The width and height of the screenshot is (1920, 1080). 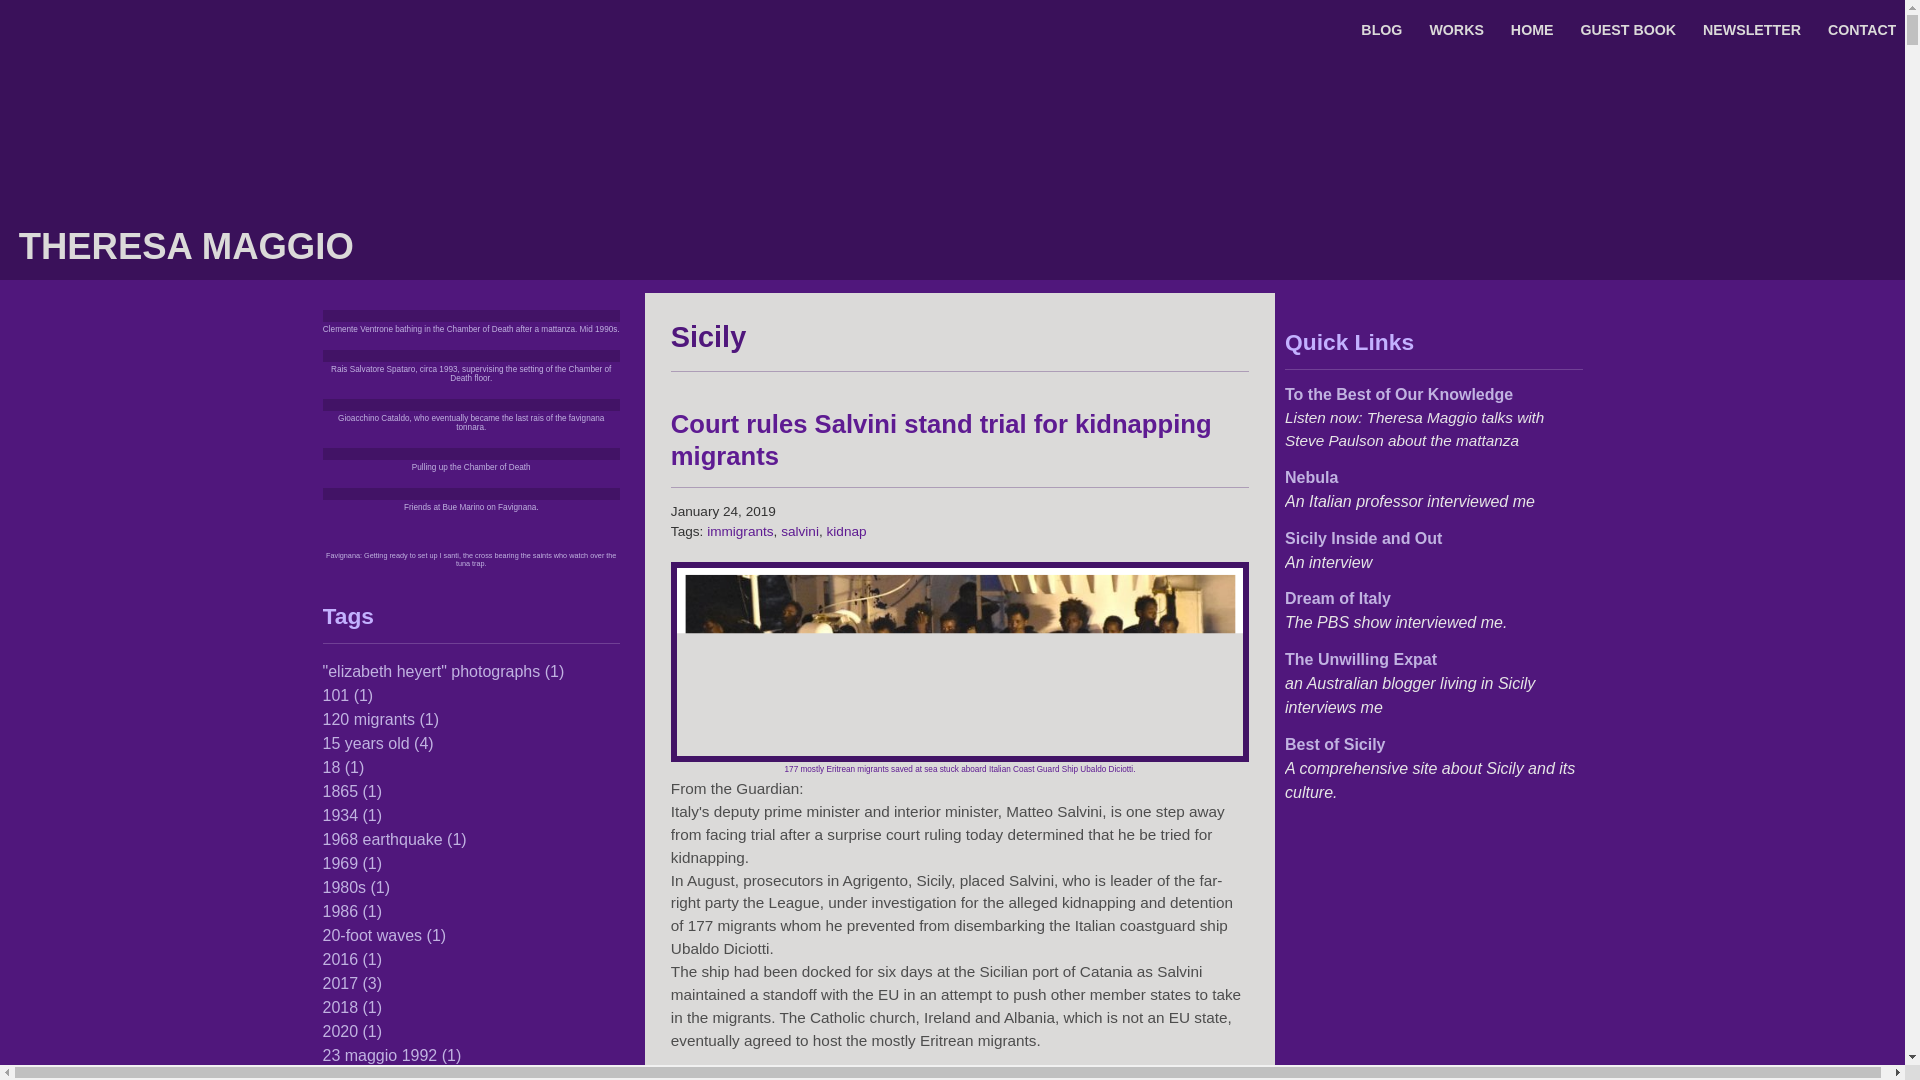 What do you see at coordinates (1862, 29) in the screenshot?
I see `CONTACT` at bounding box center [1862, 29].